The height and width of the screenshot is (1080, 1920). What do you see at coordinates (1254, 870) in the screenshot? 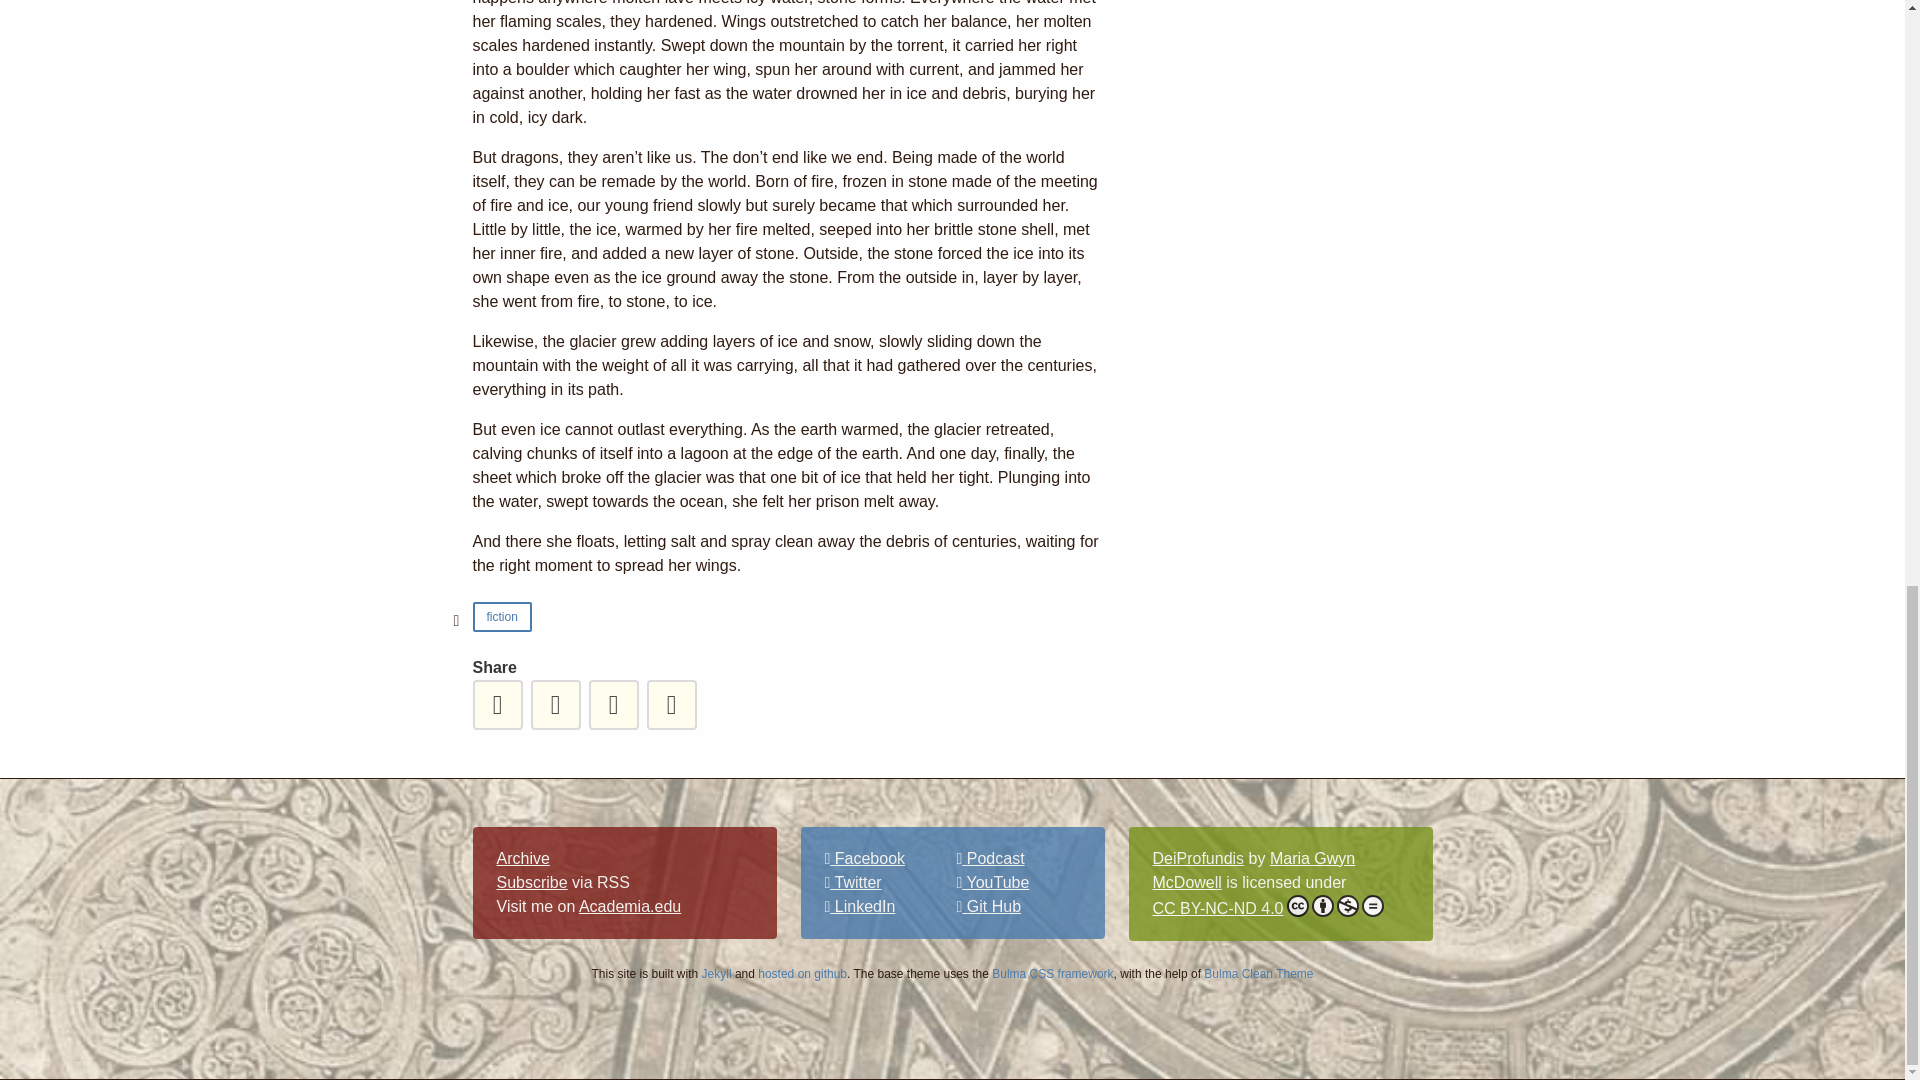
I see `Maria Gwyn McDowell` at bounding box center [1254, 870].